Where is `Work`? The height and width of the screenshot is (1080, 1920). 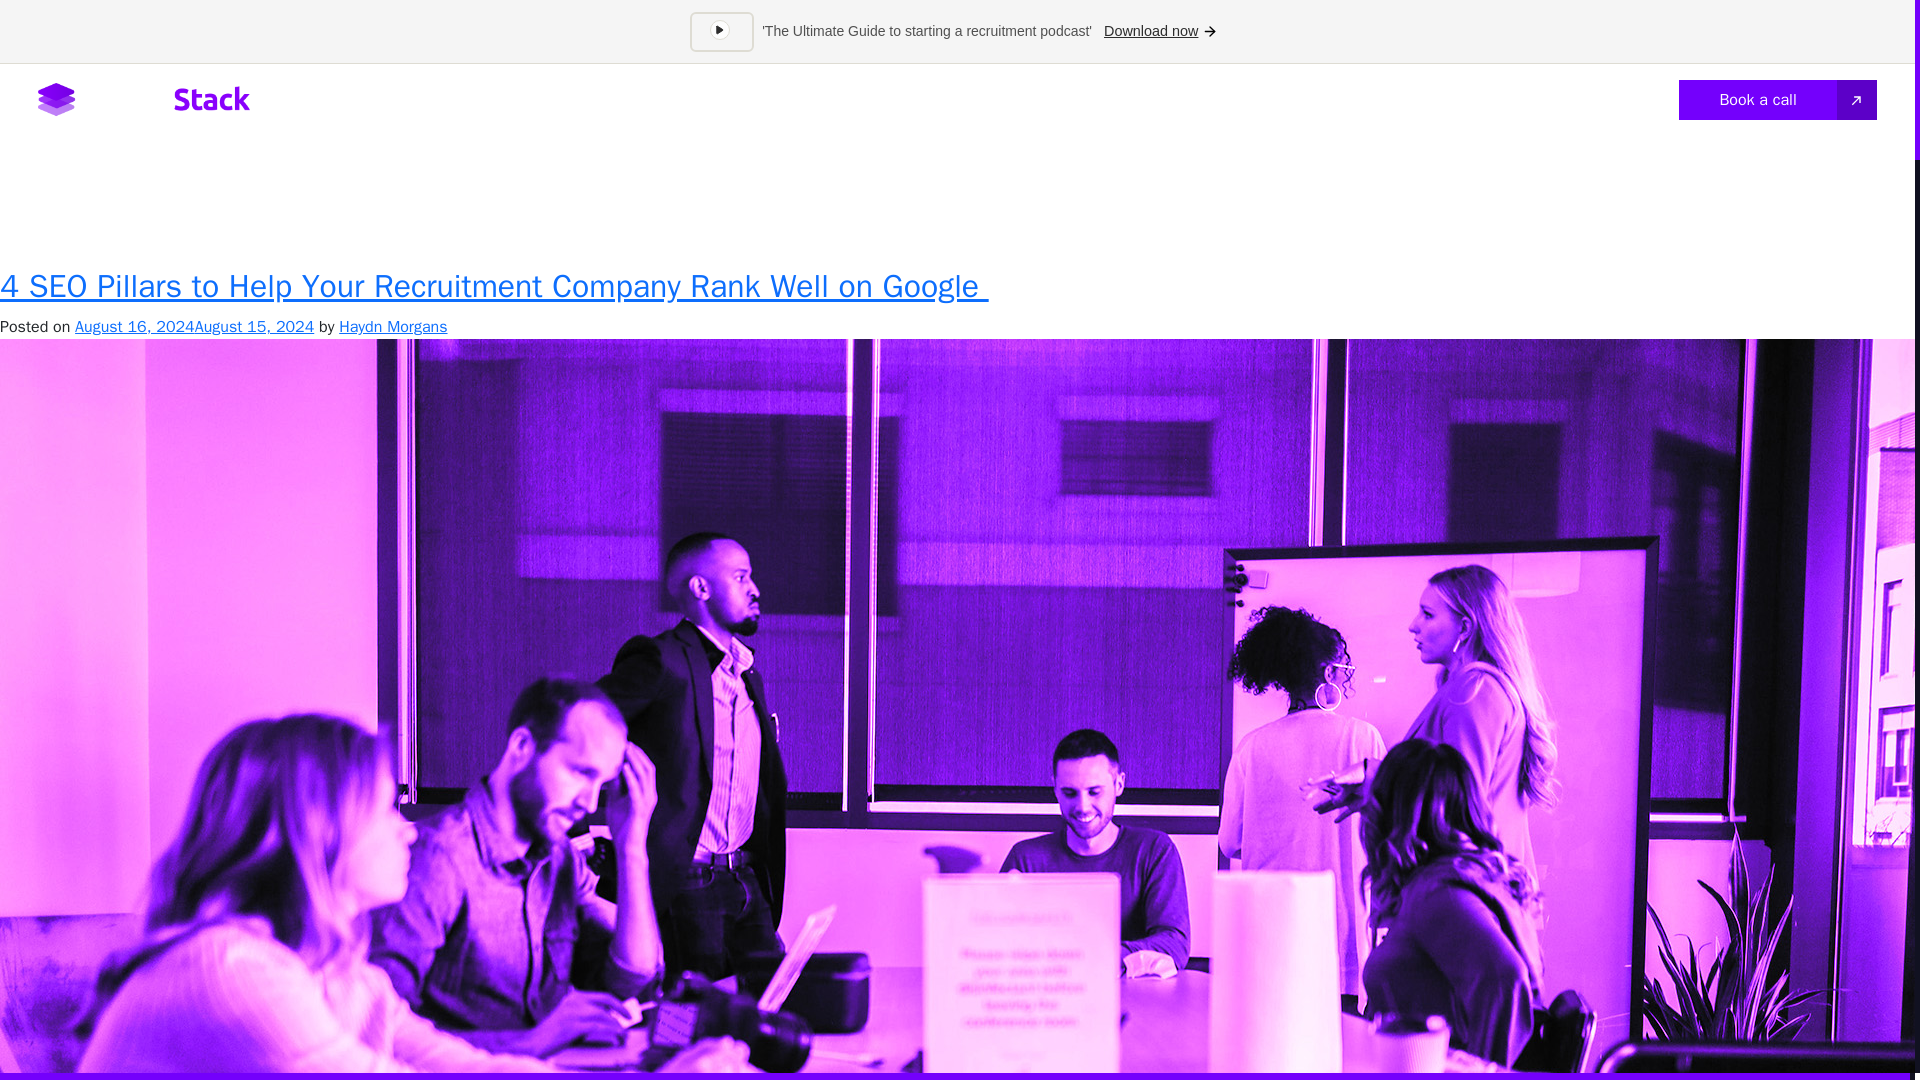 Work is located at coordinates (974, 92).